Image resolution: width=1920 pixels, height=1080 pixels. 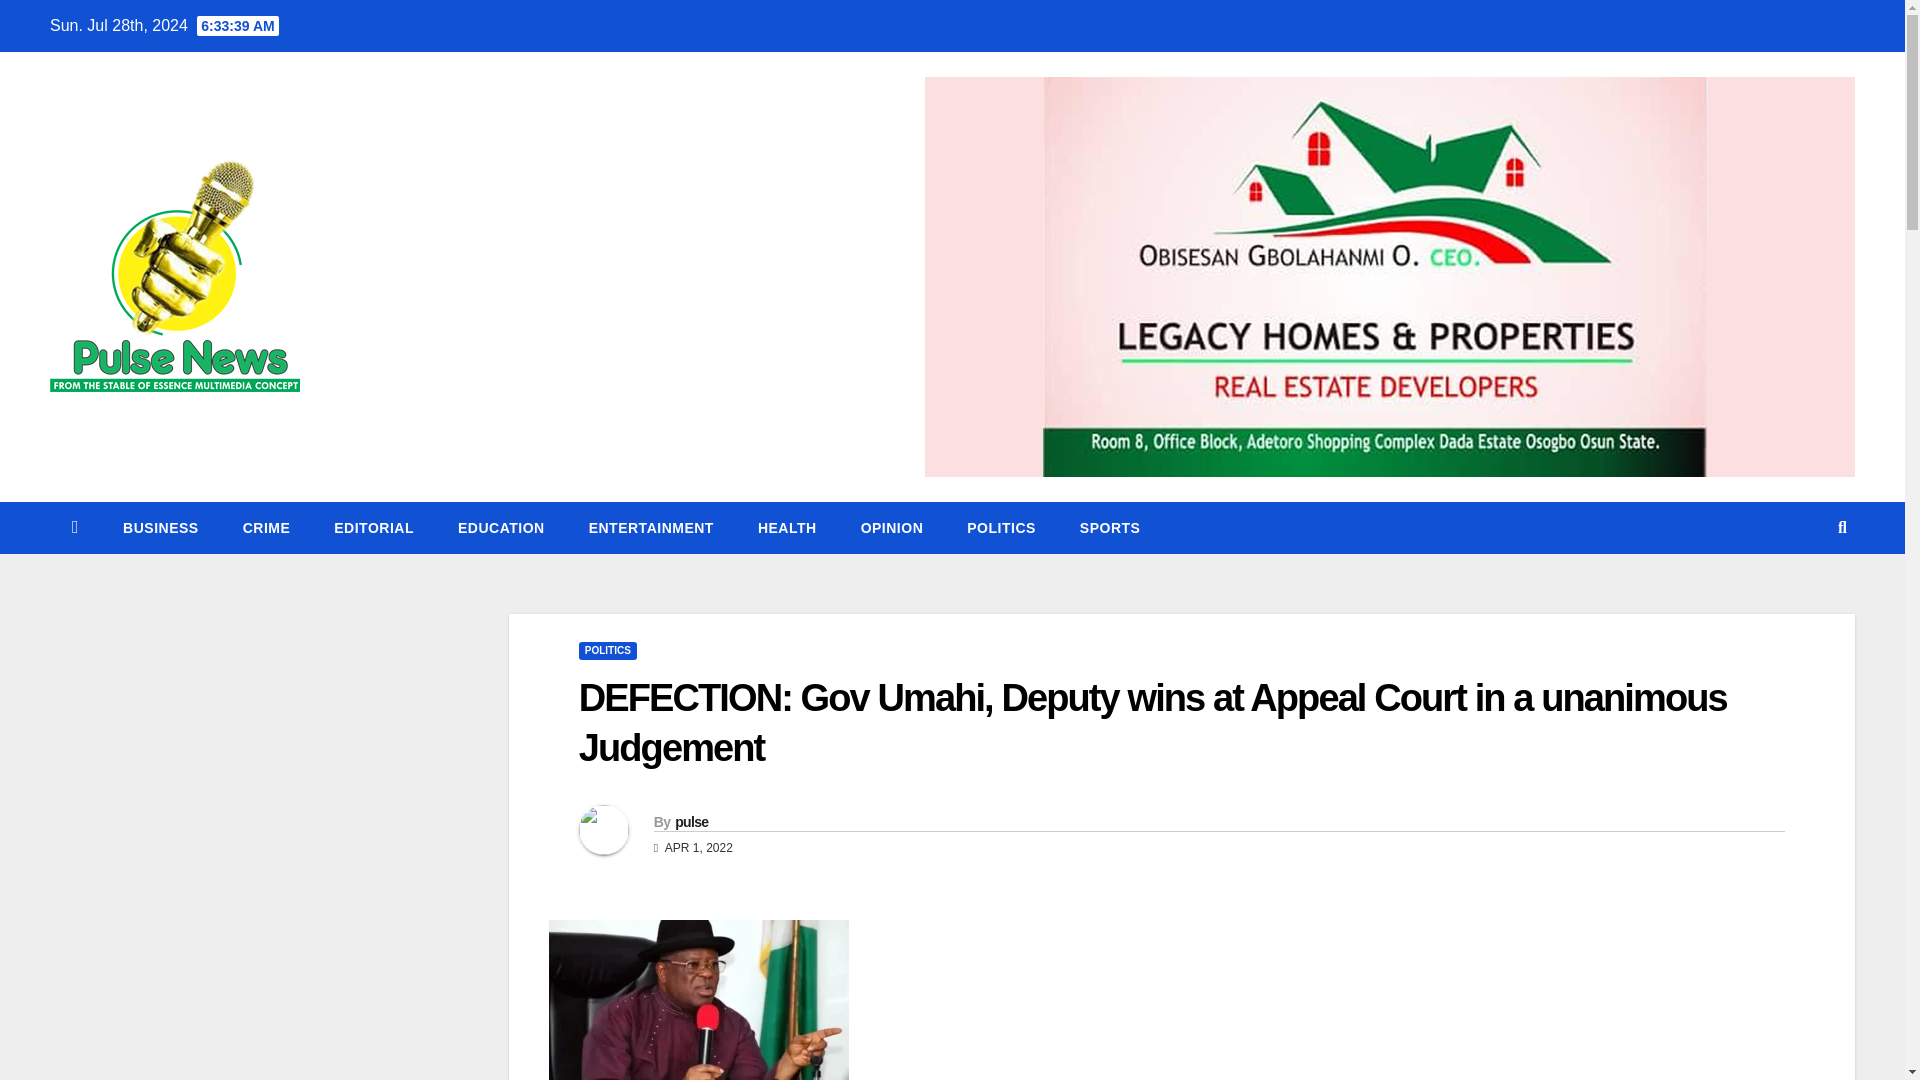 What do you see at coordinates (160, 528) in the screenshot?
I see `Business` at bounding box center [160, 528].